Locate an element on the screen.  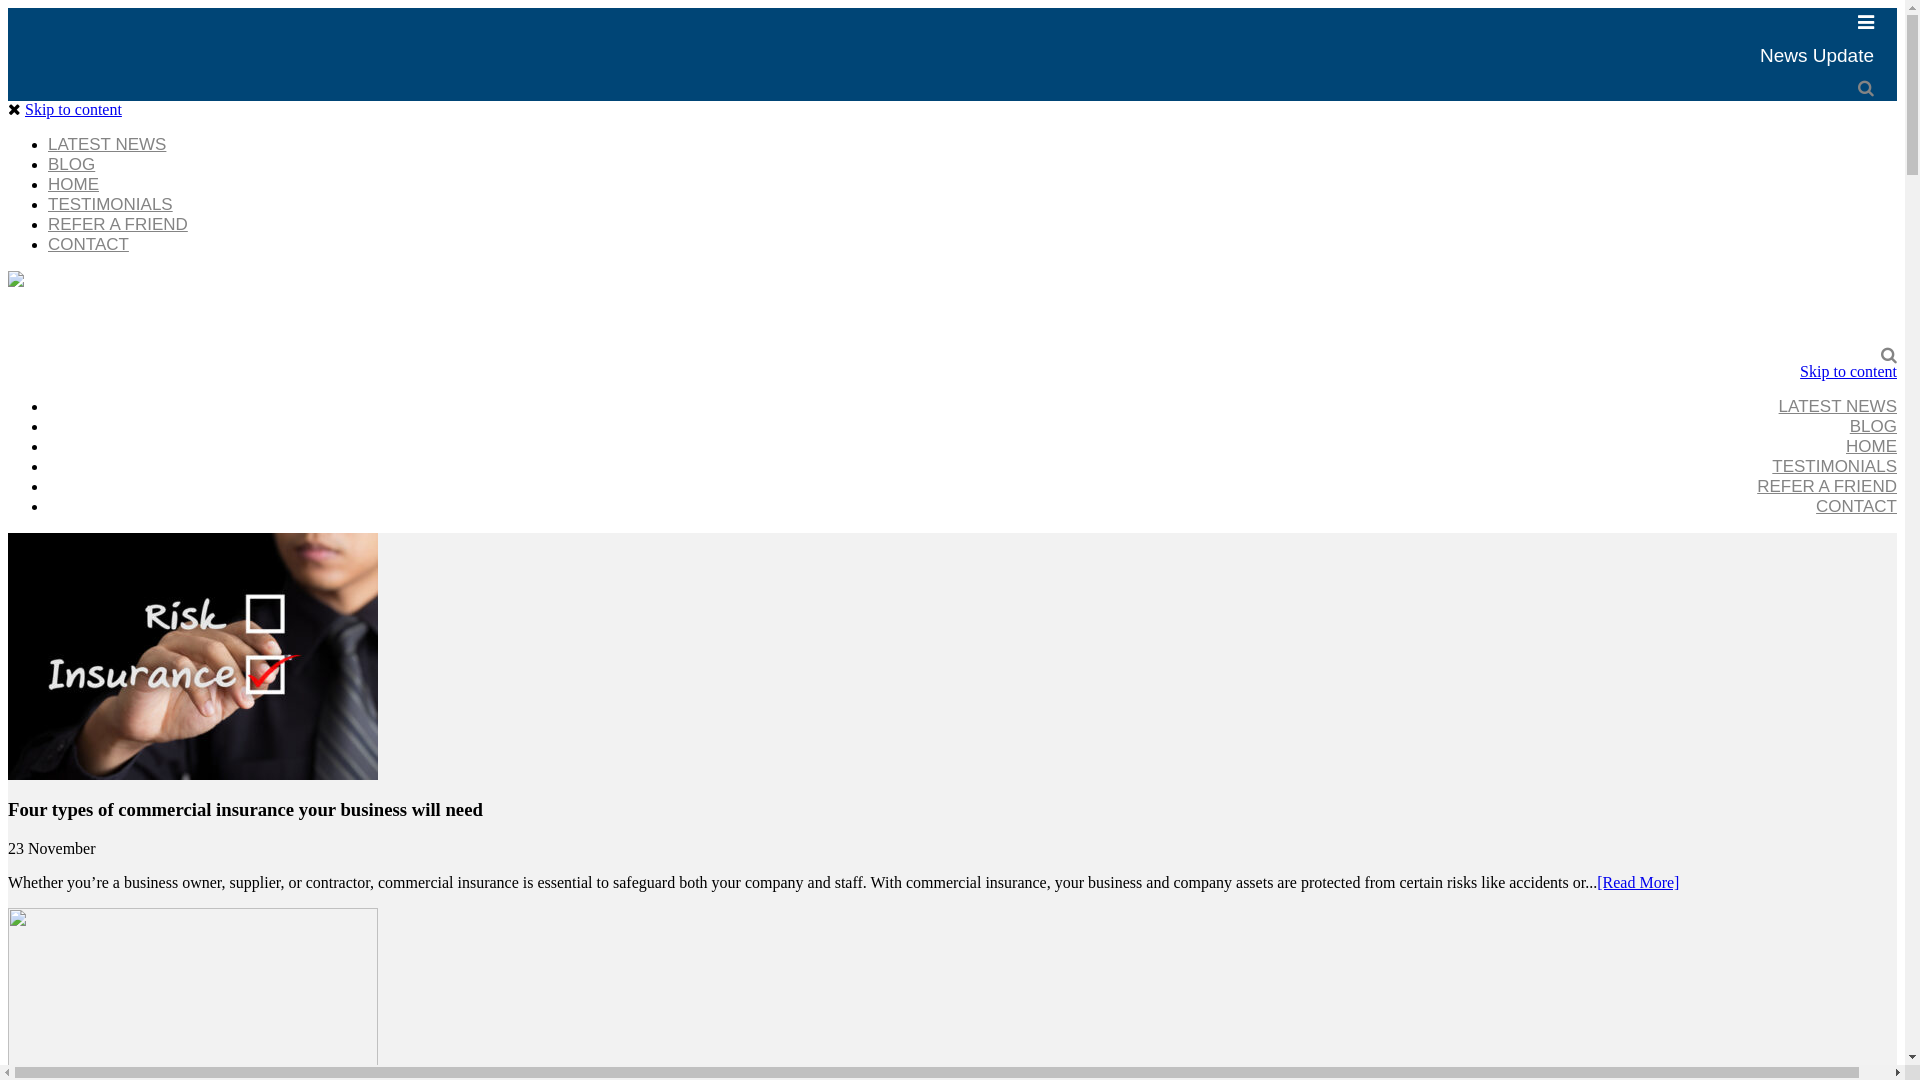
REFER A FRIEND is located at coordinates (1827, 486).